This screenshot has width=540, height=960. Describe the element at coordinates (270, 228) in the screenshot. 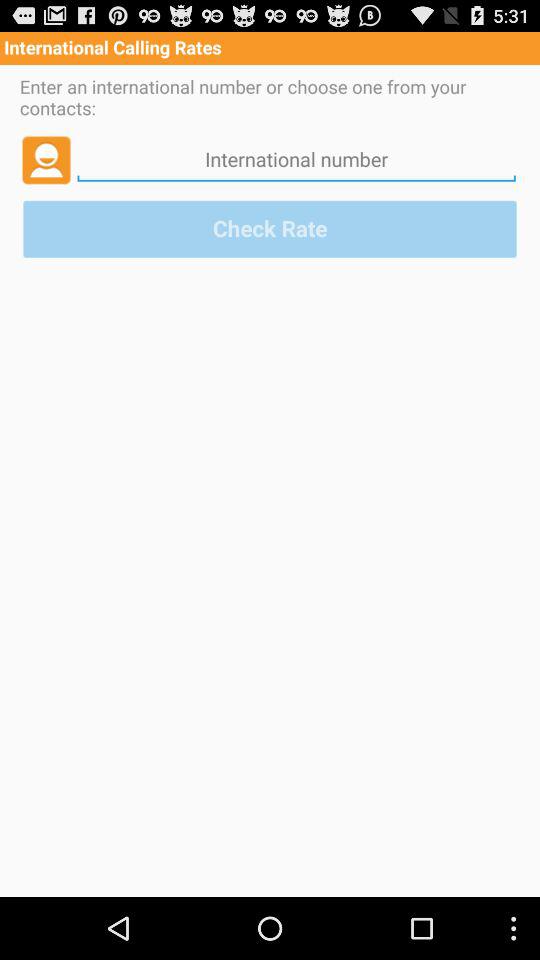

I see `click the check rate button` at that location.